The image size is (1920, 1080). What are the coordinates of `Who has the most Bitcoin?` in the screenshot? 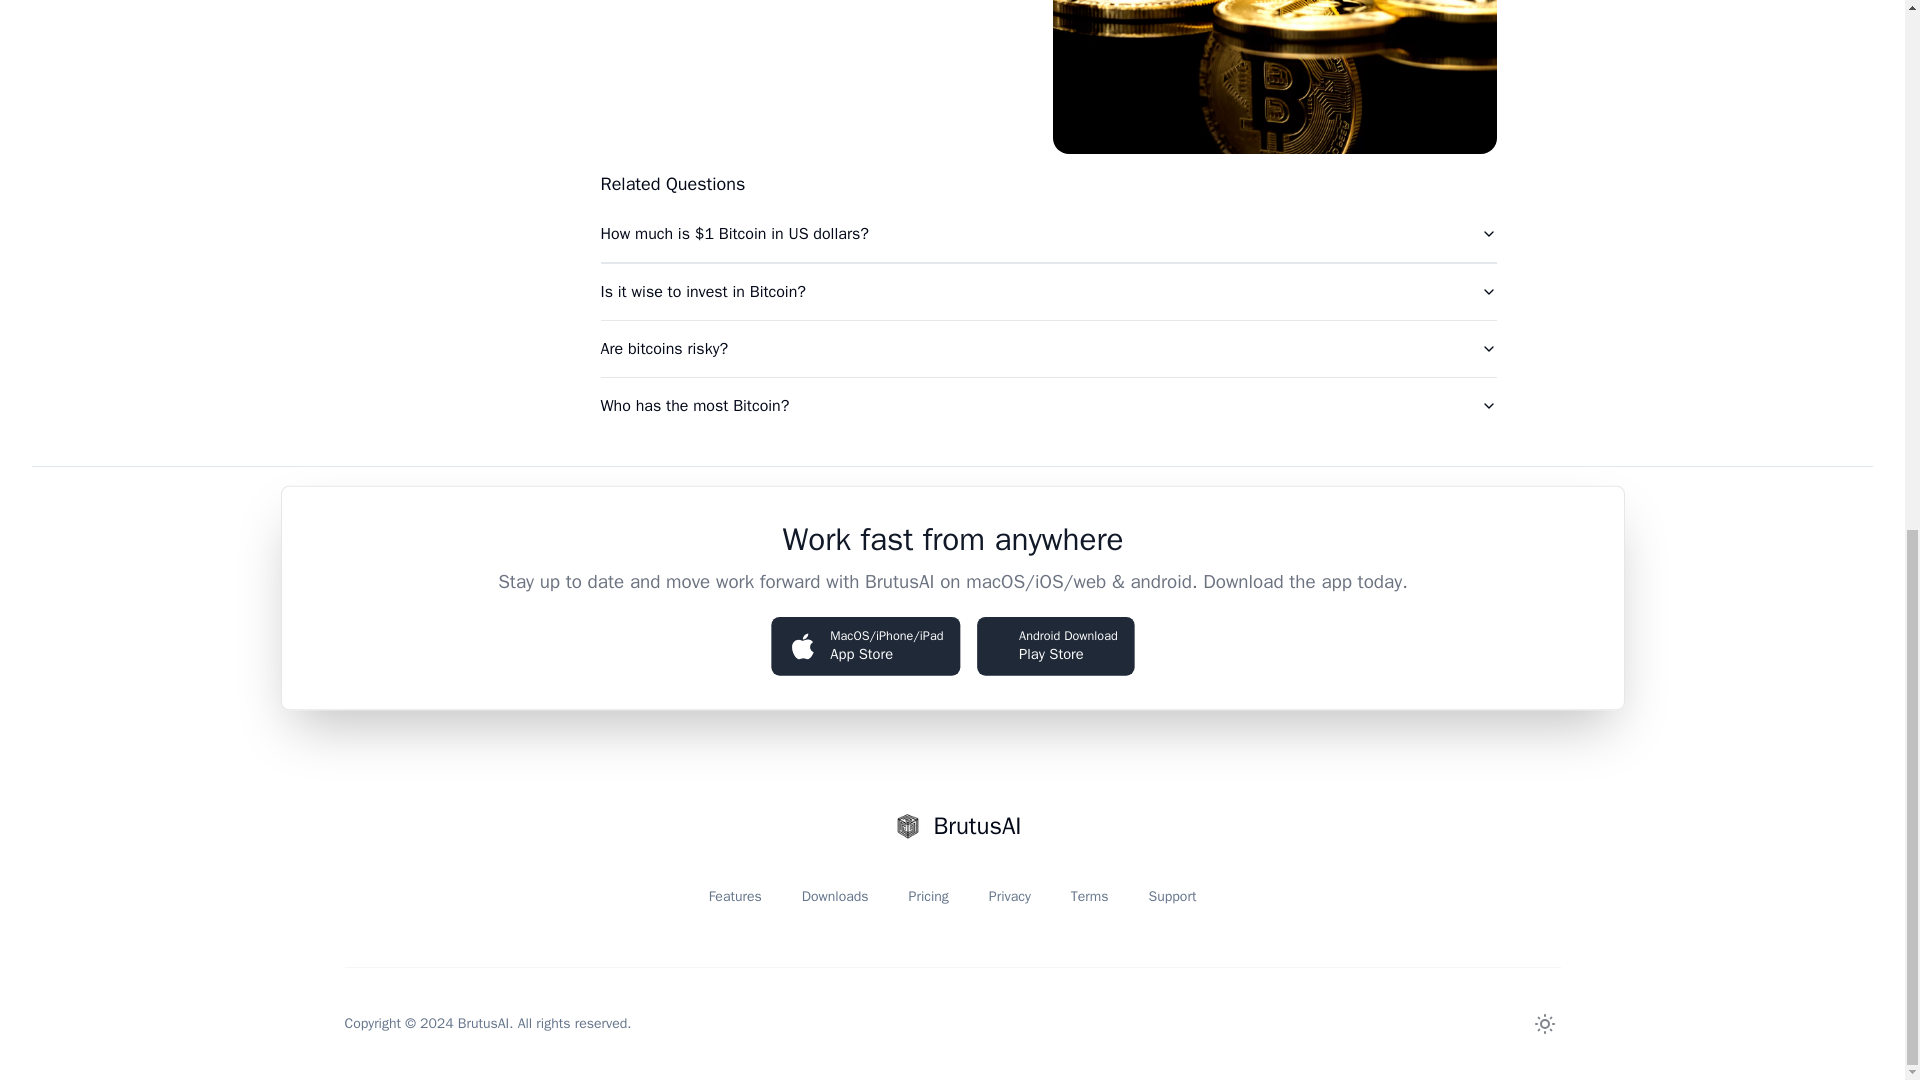 It's located at (1047, 406).